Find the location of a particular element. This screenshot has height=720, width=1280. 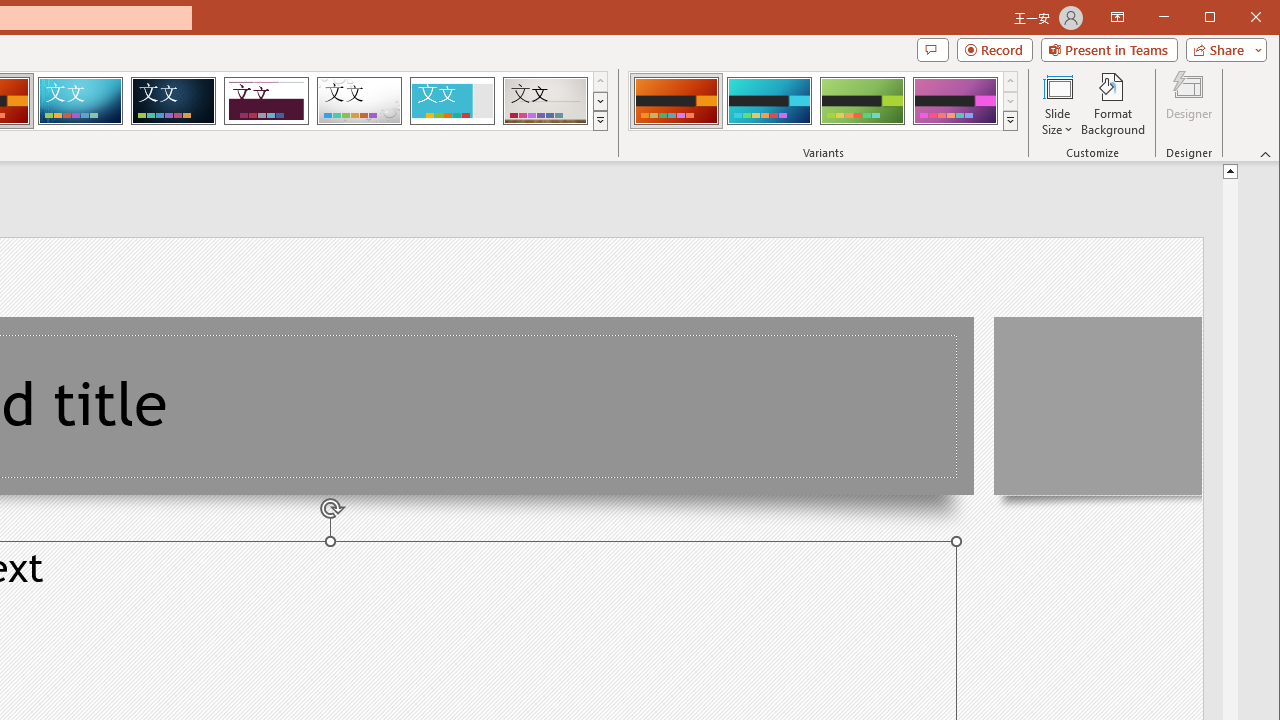

Dividend is located at coordinates (266, 100).